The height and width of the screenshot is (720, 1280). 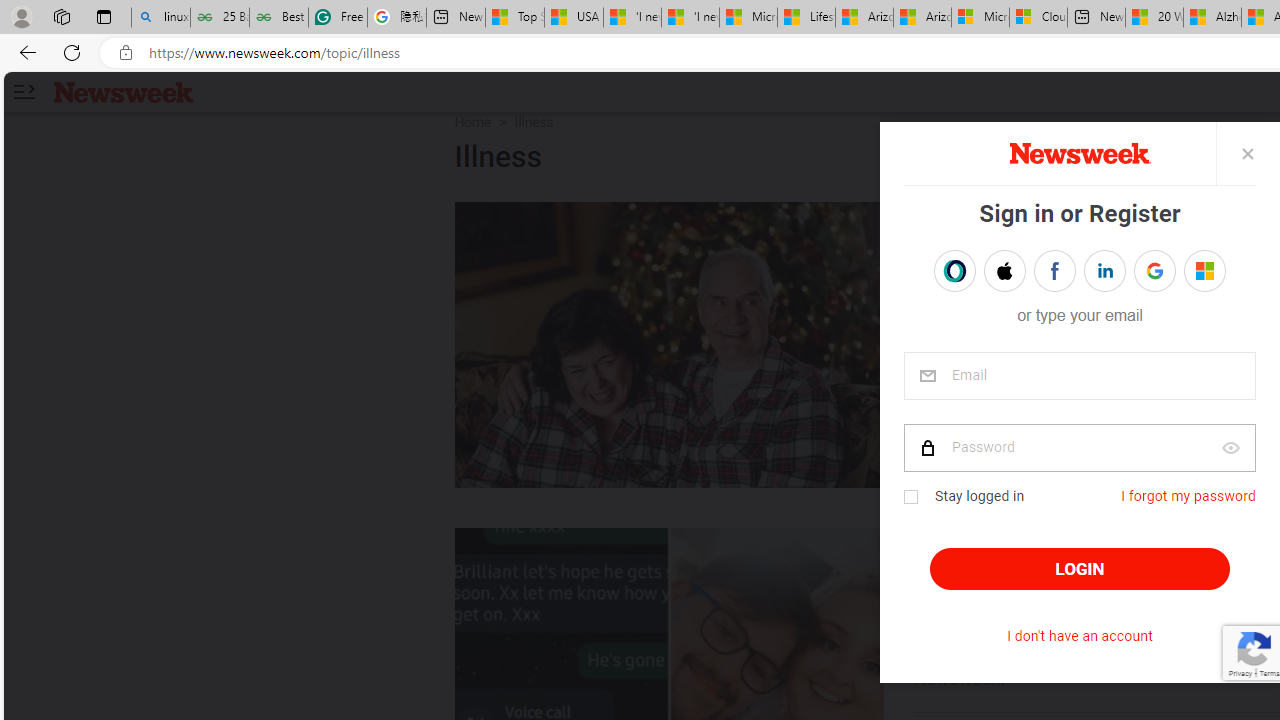 What do you see at coordinates (1038, 18) in the screenshot?
I see `Cloud Computing Services | Microsoft Azure` at bounding box center [1038, 18].